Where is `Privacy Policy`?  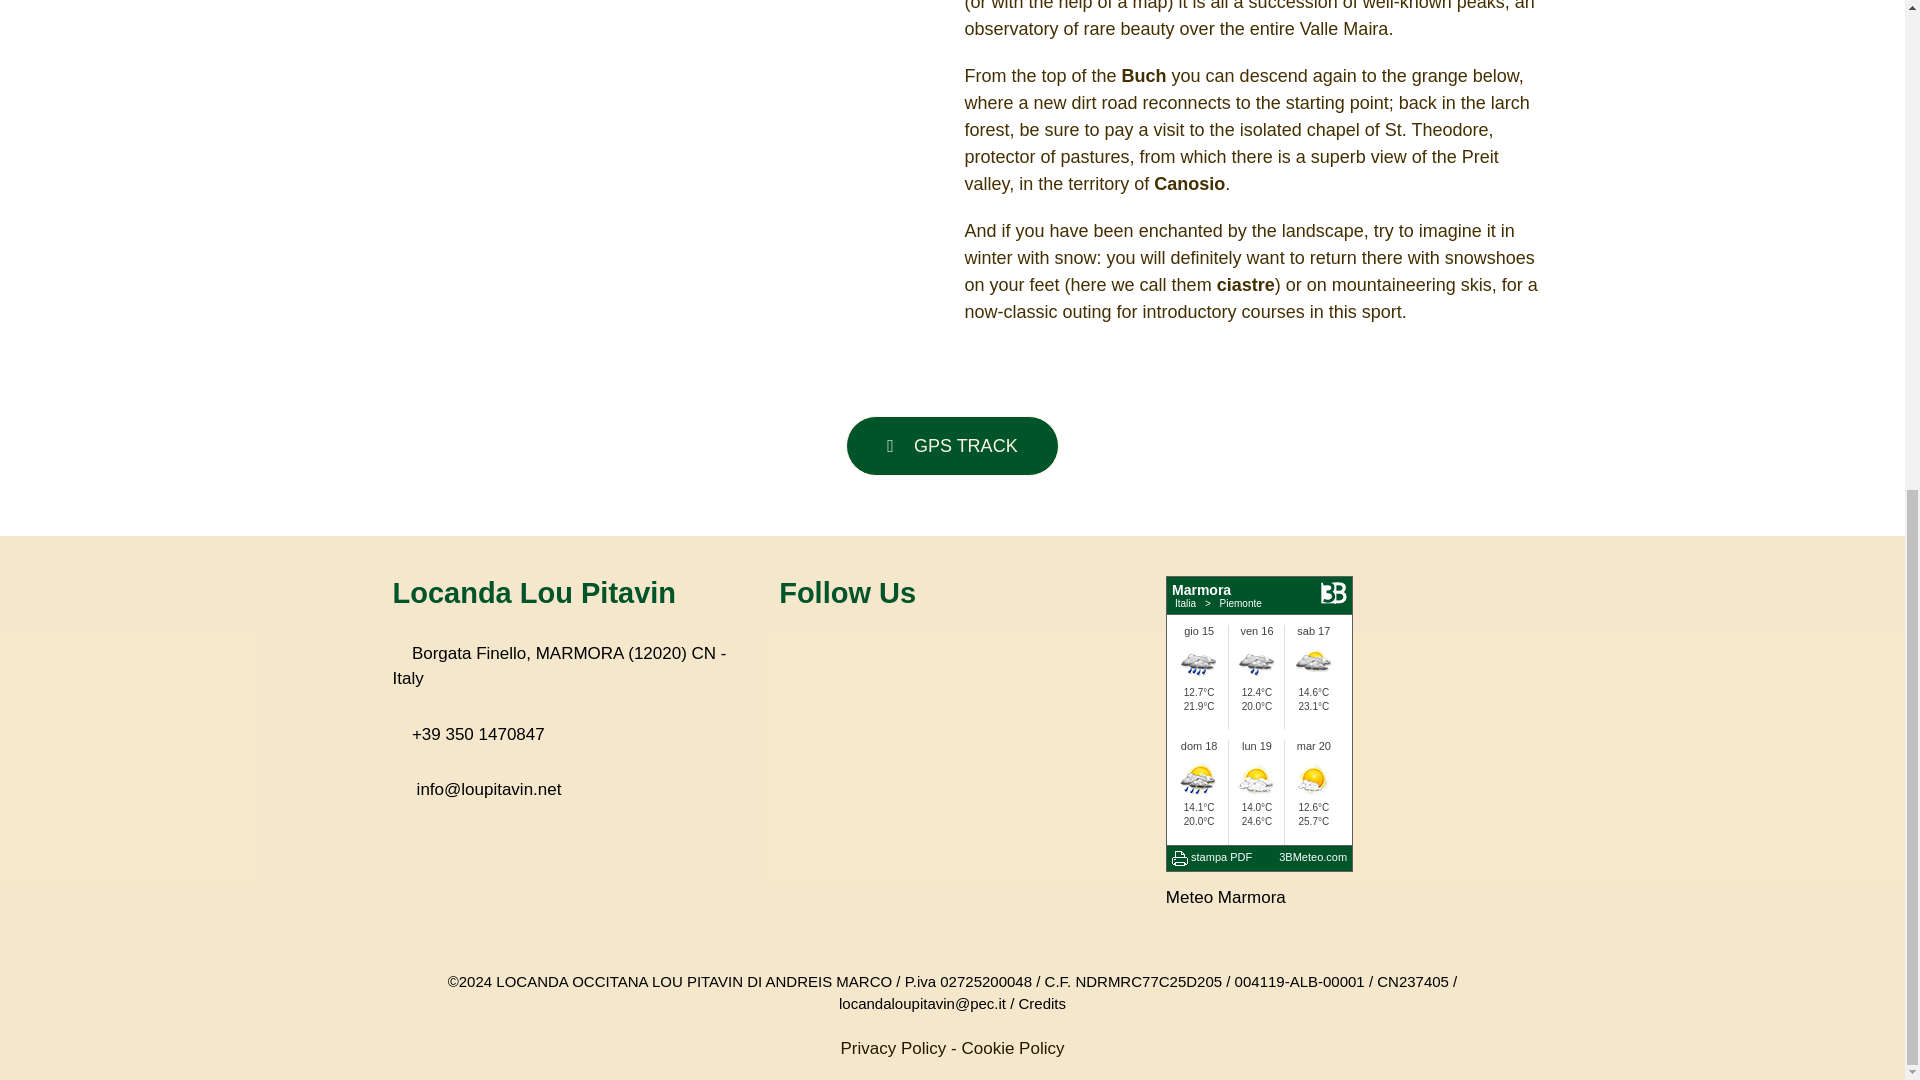 Privacy Policy is located at coordinates (893, 1048).